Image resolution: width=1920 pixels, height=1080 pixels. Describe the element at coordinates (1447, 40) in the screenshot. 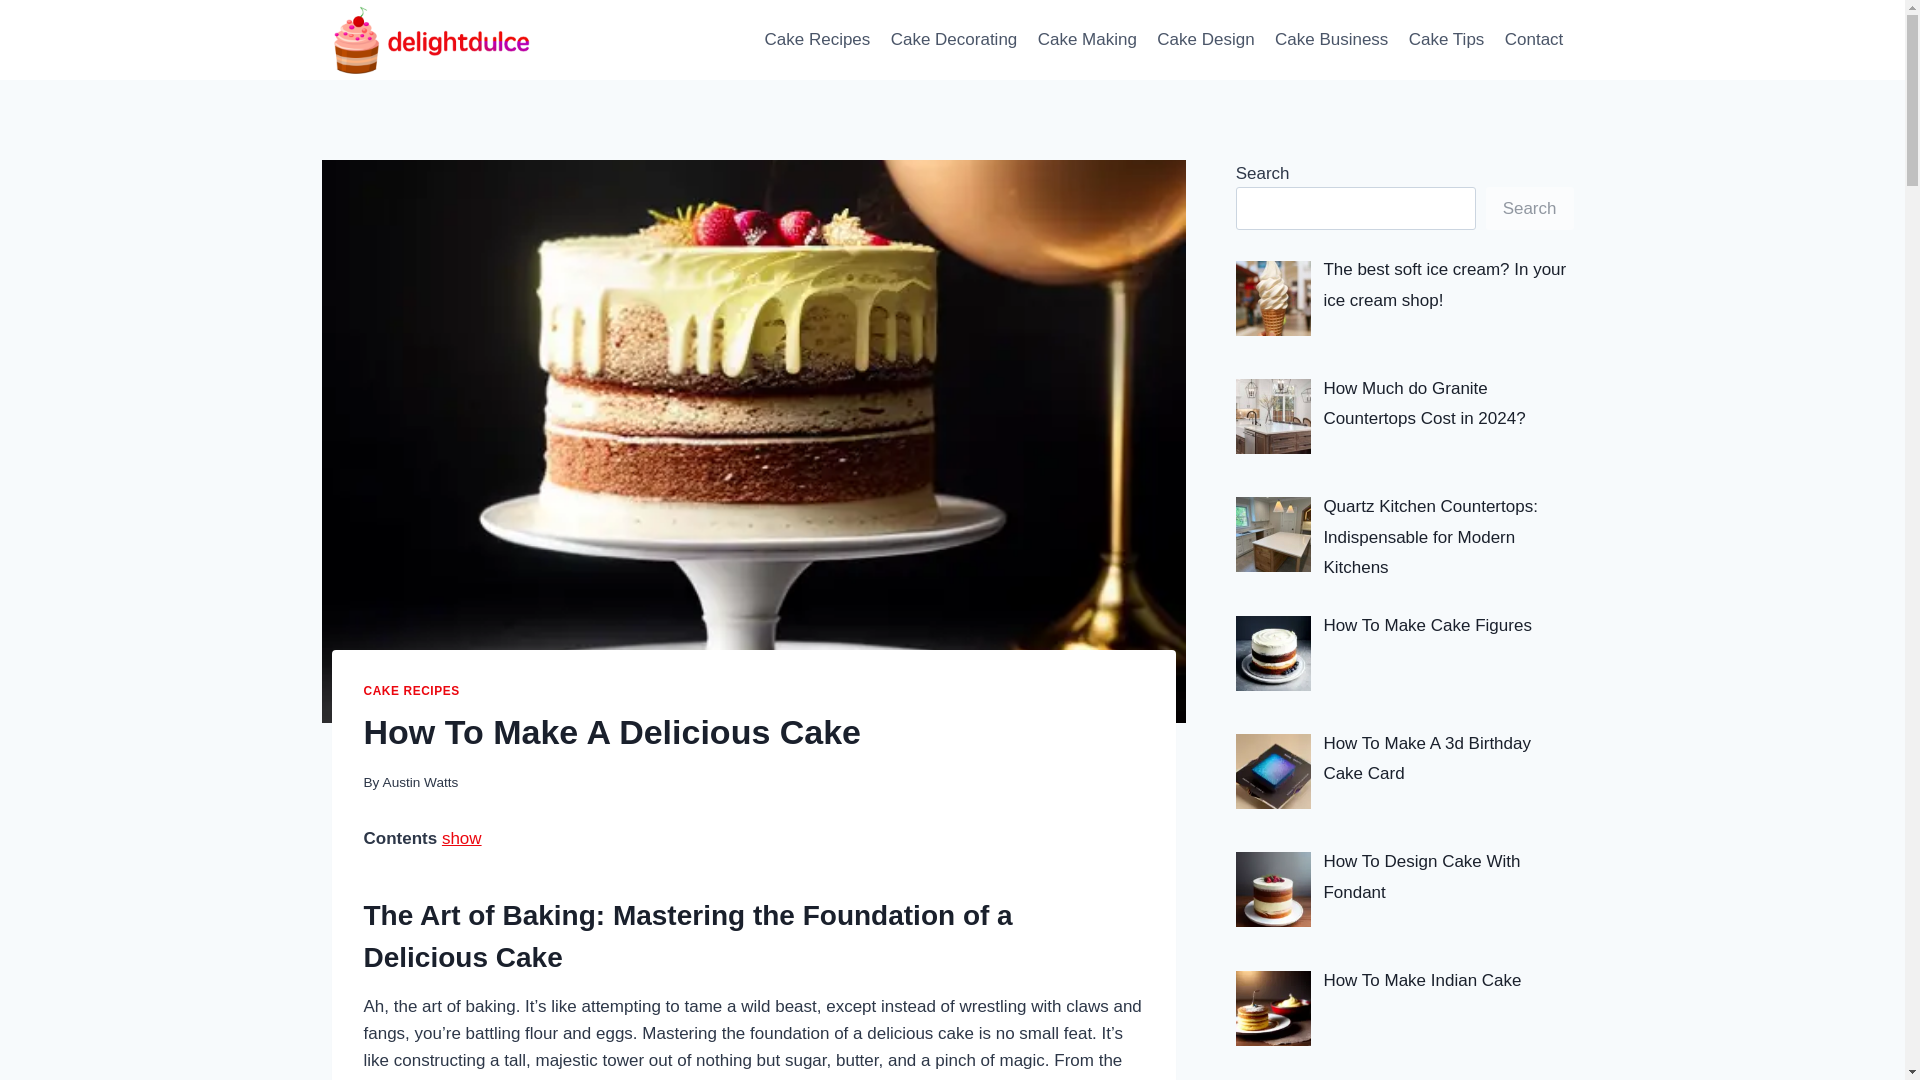

I see `Cake Tips` at that location.